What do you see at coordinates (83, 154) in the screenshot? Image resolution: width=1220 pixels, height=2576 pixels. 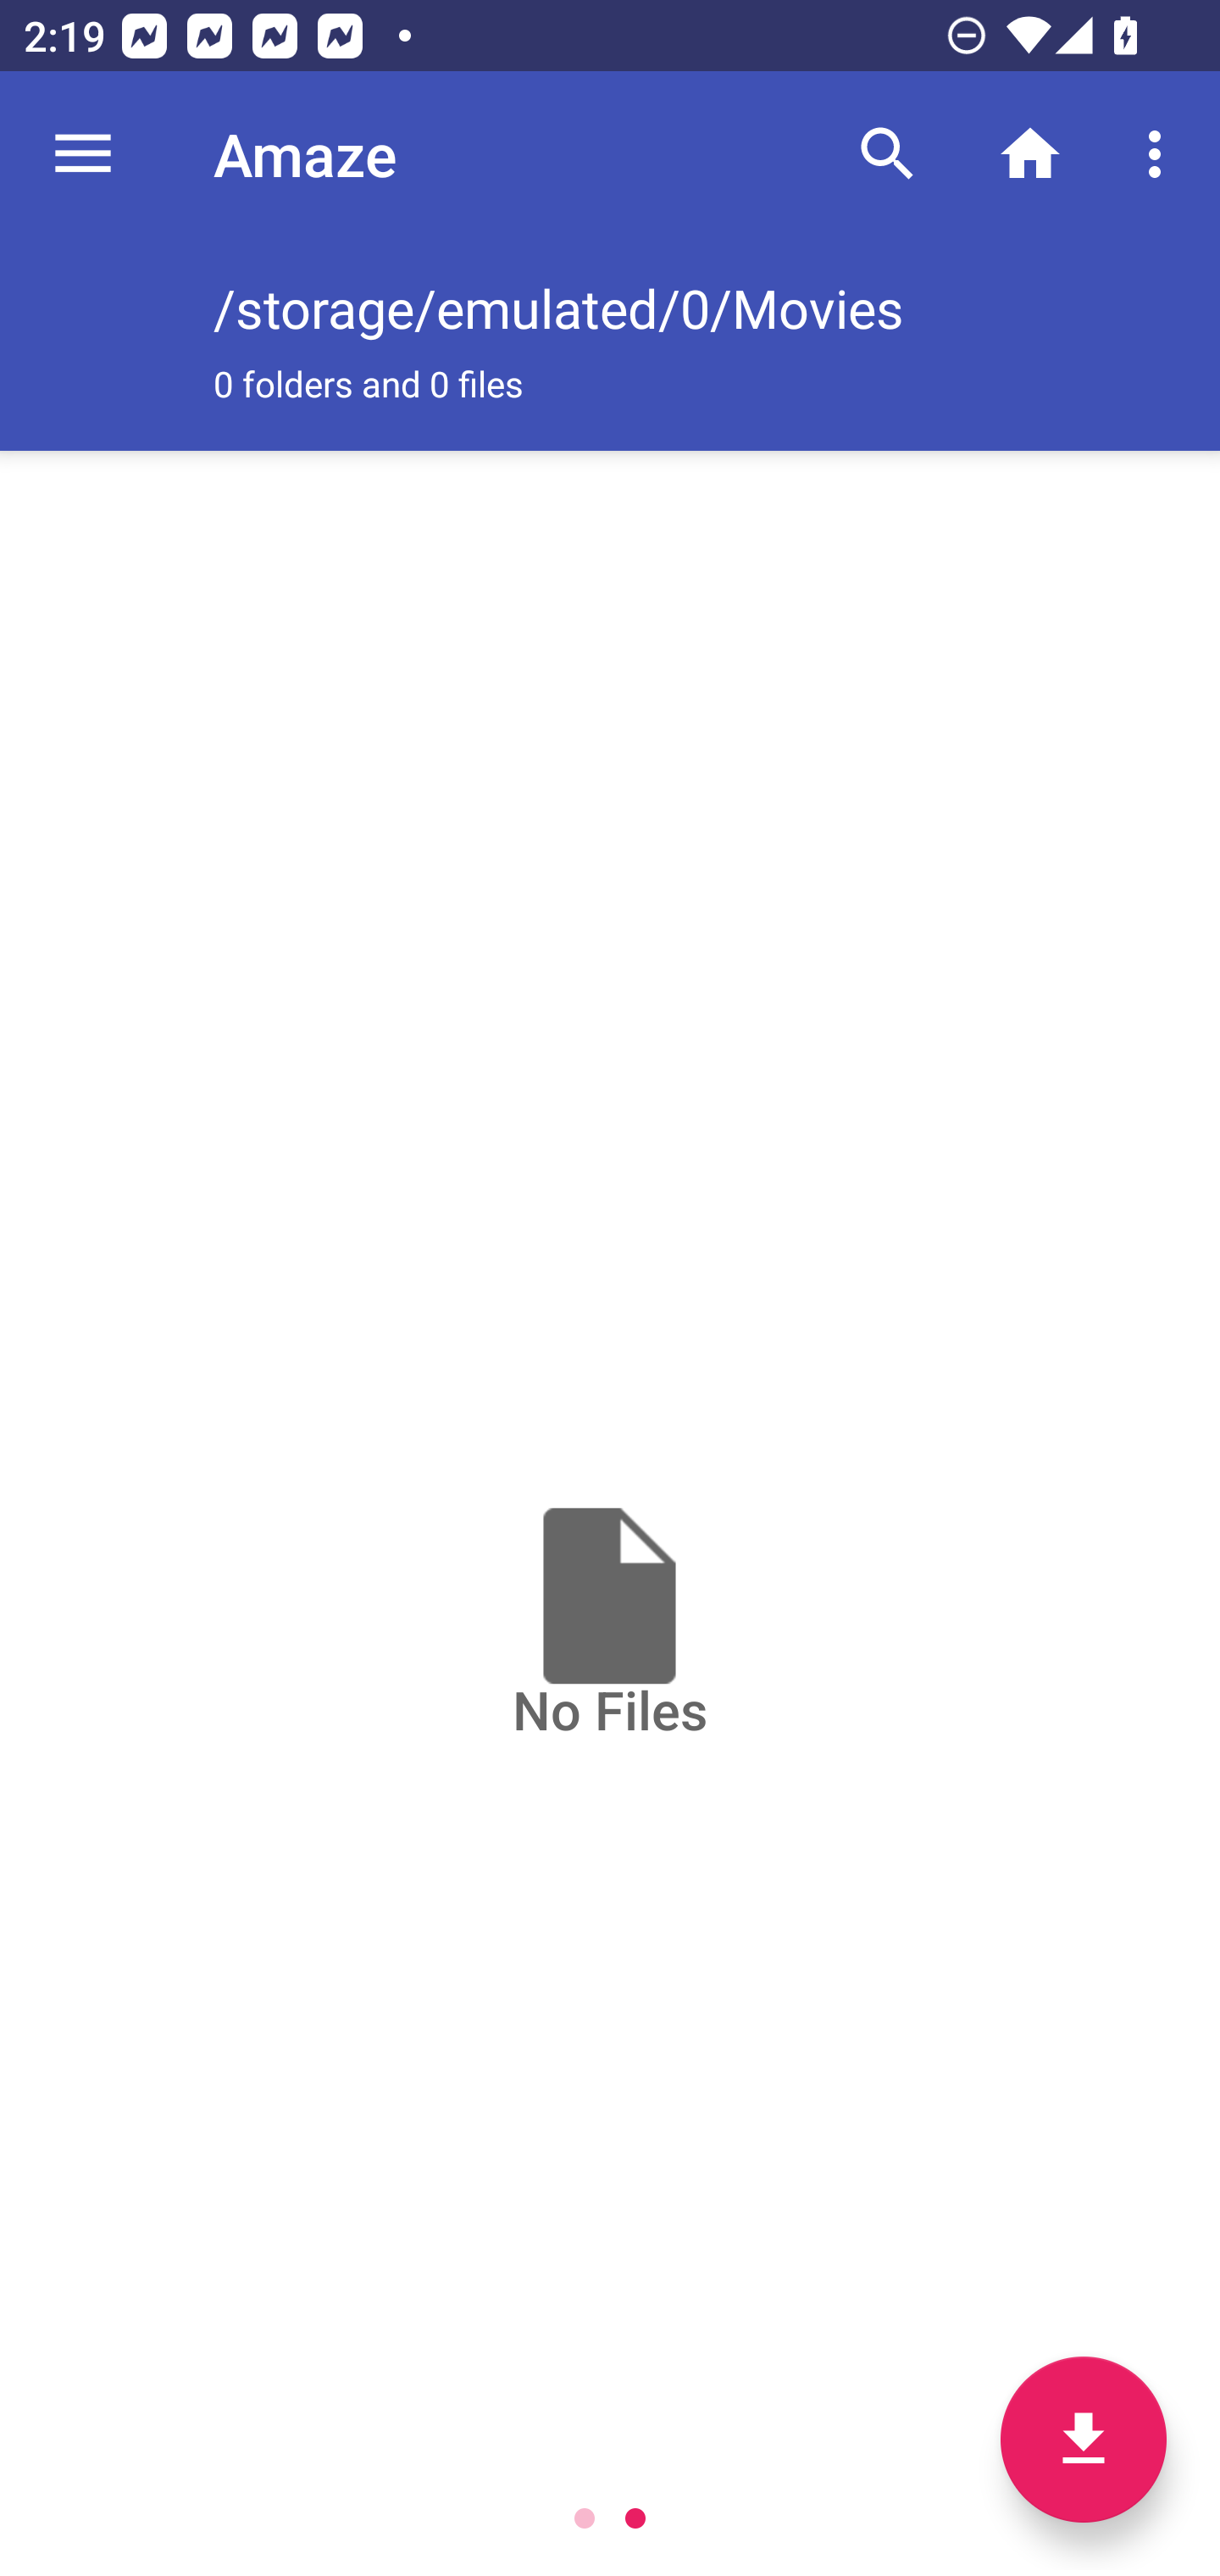 I see `Navigate up` at bounding box center [83, 154].